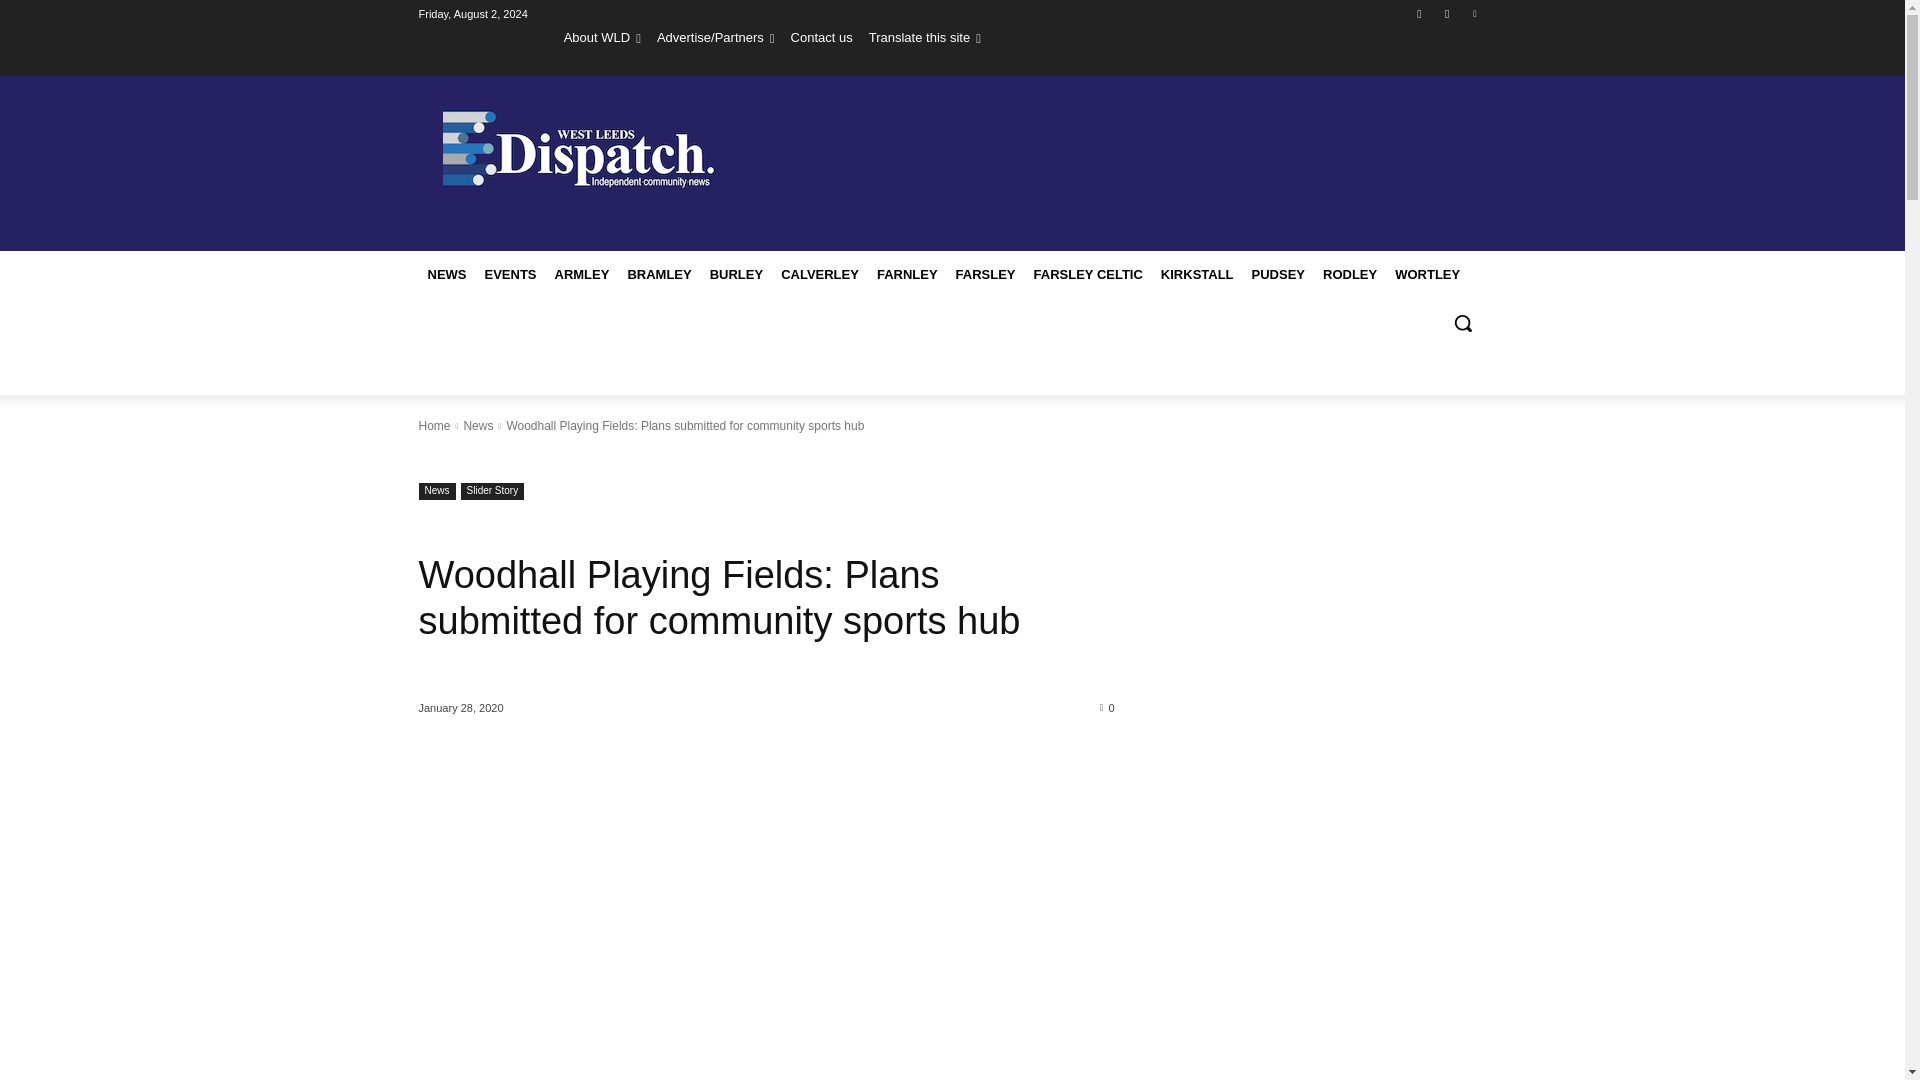 The height and width of the screenshot is (1080, 1920). I want to click on Contact us, so click(822, 37).